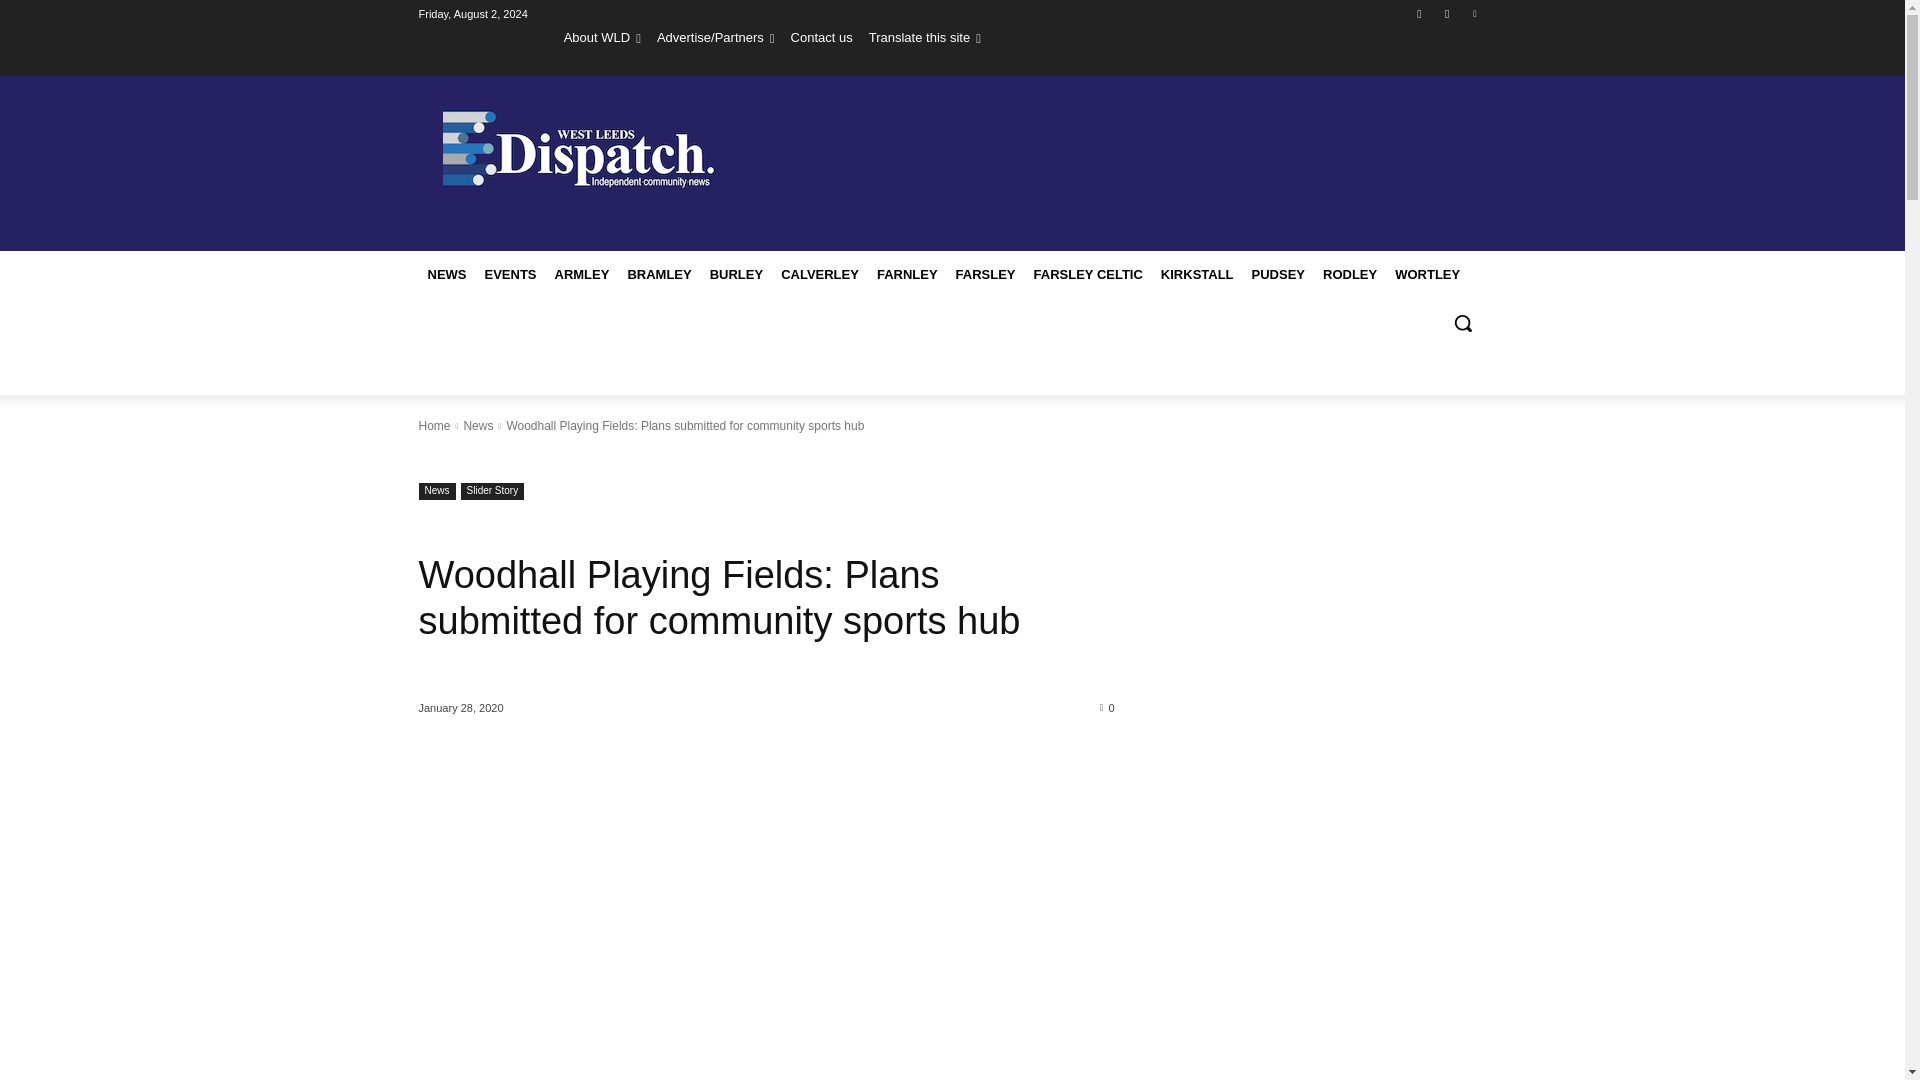 The height and width of the screenshot is (1080, 1920). I want to click on Contact us, so click(822, 37).